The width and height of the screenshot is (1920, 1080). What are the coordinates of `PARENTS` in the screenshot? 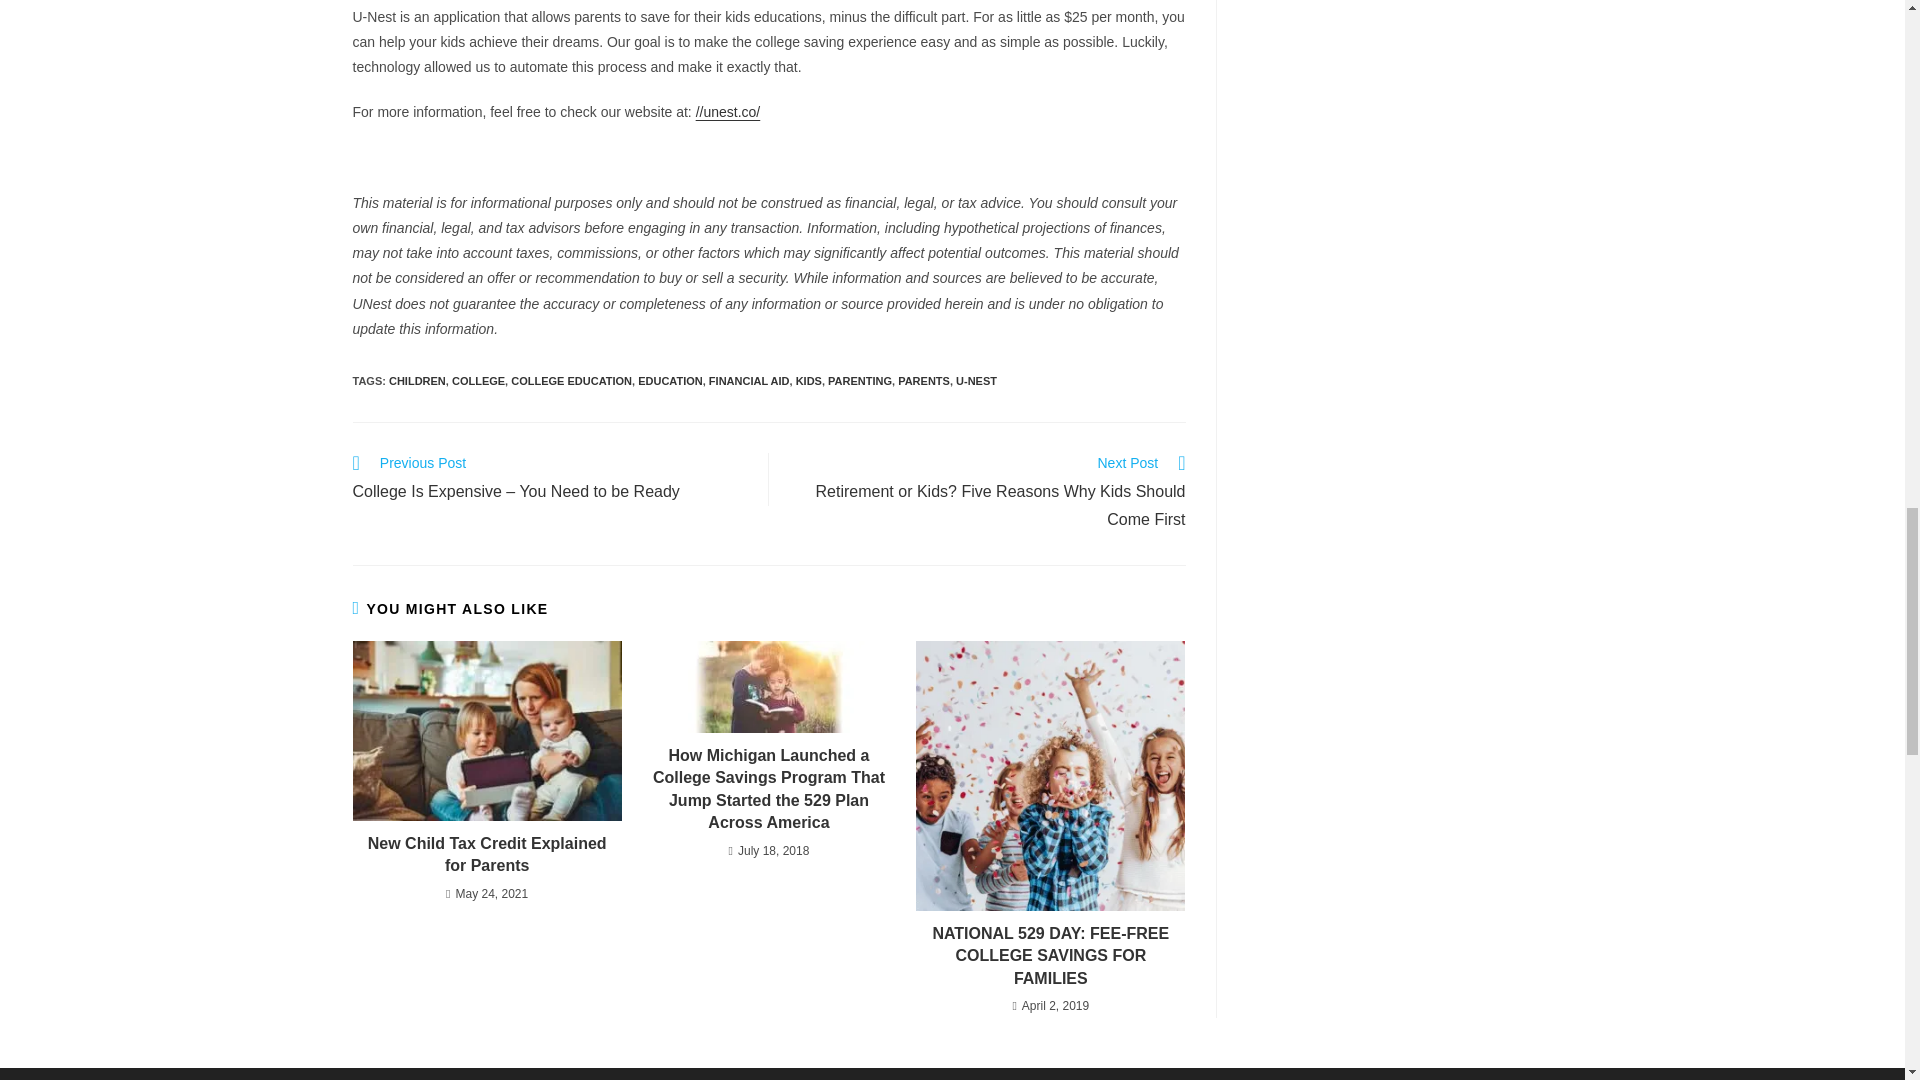 It's located at (924, 380).